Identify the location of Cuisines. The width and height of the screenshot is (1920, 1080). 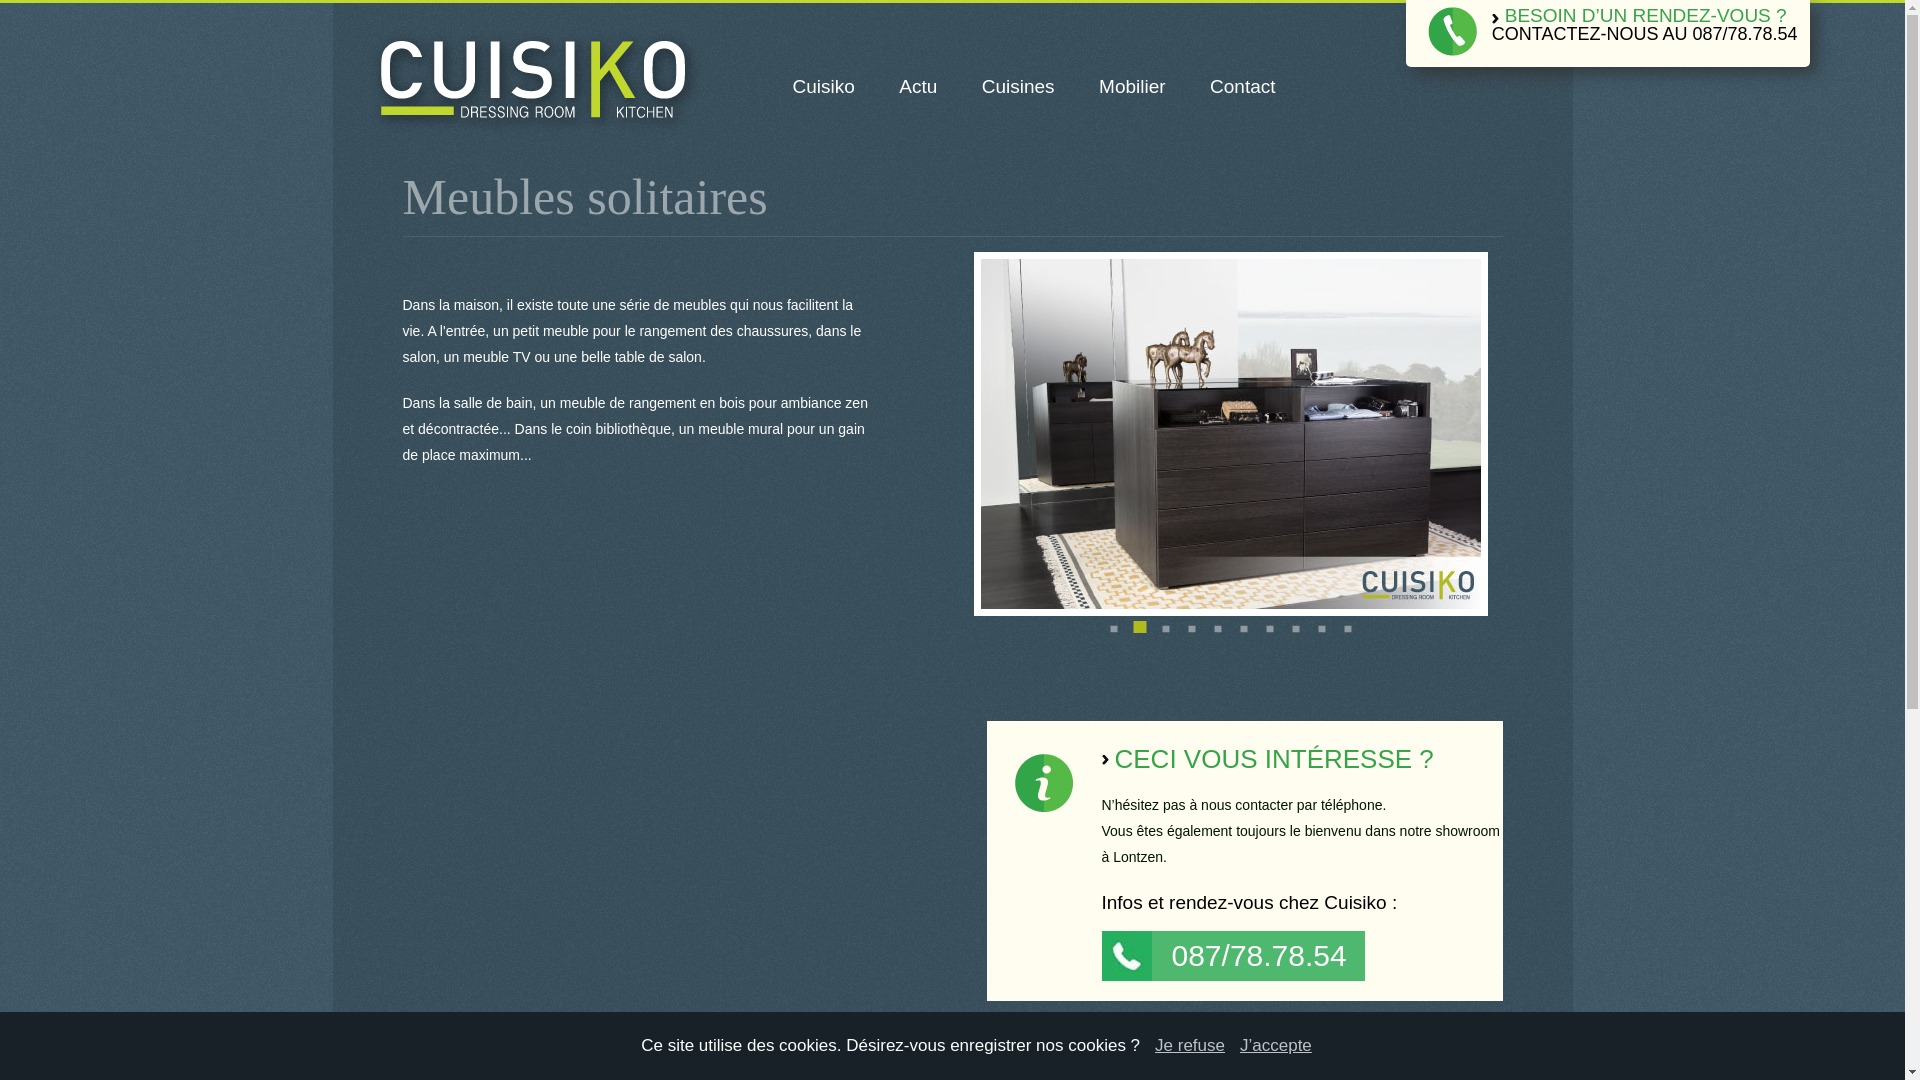
(1018, 87).